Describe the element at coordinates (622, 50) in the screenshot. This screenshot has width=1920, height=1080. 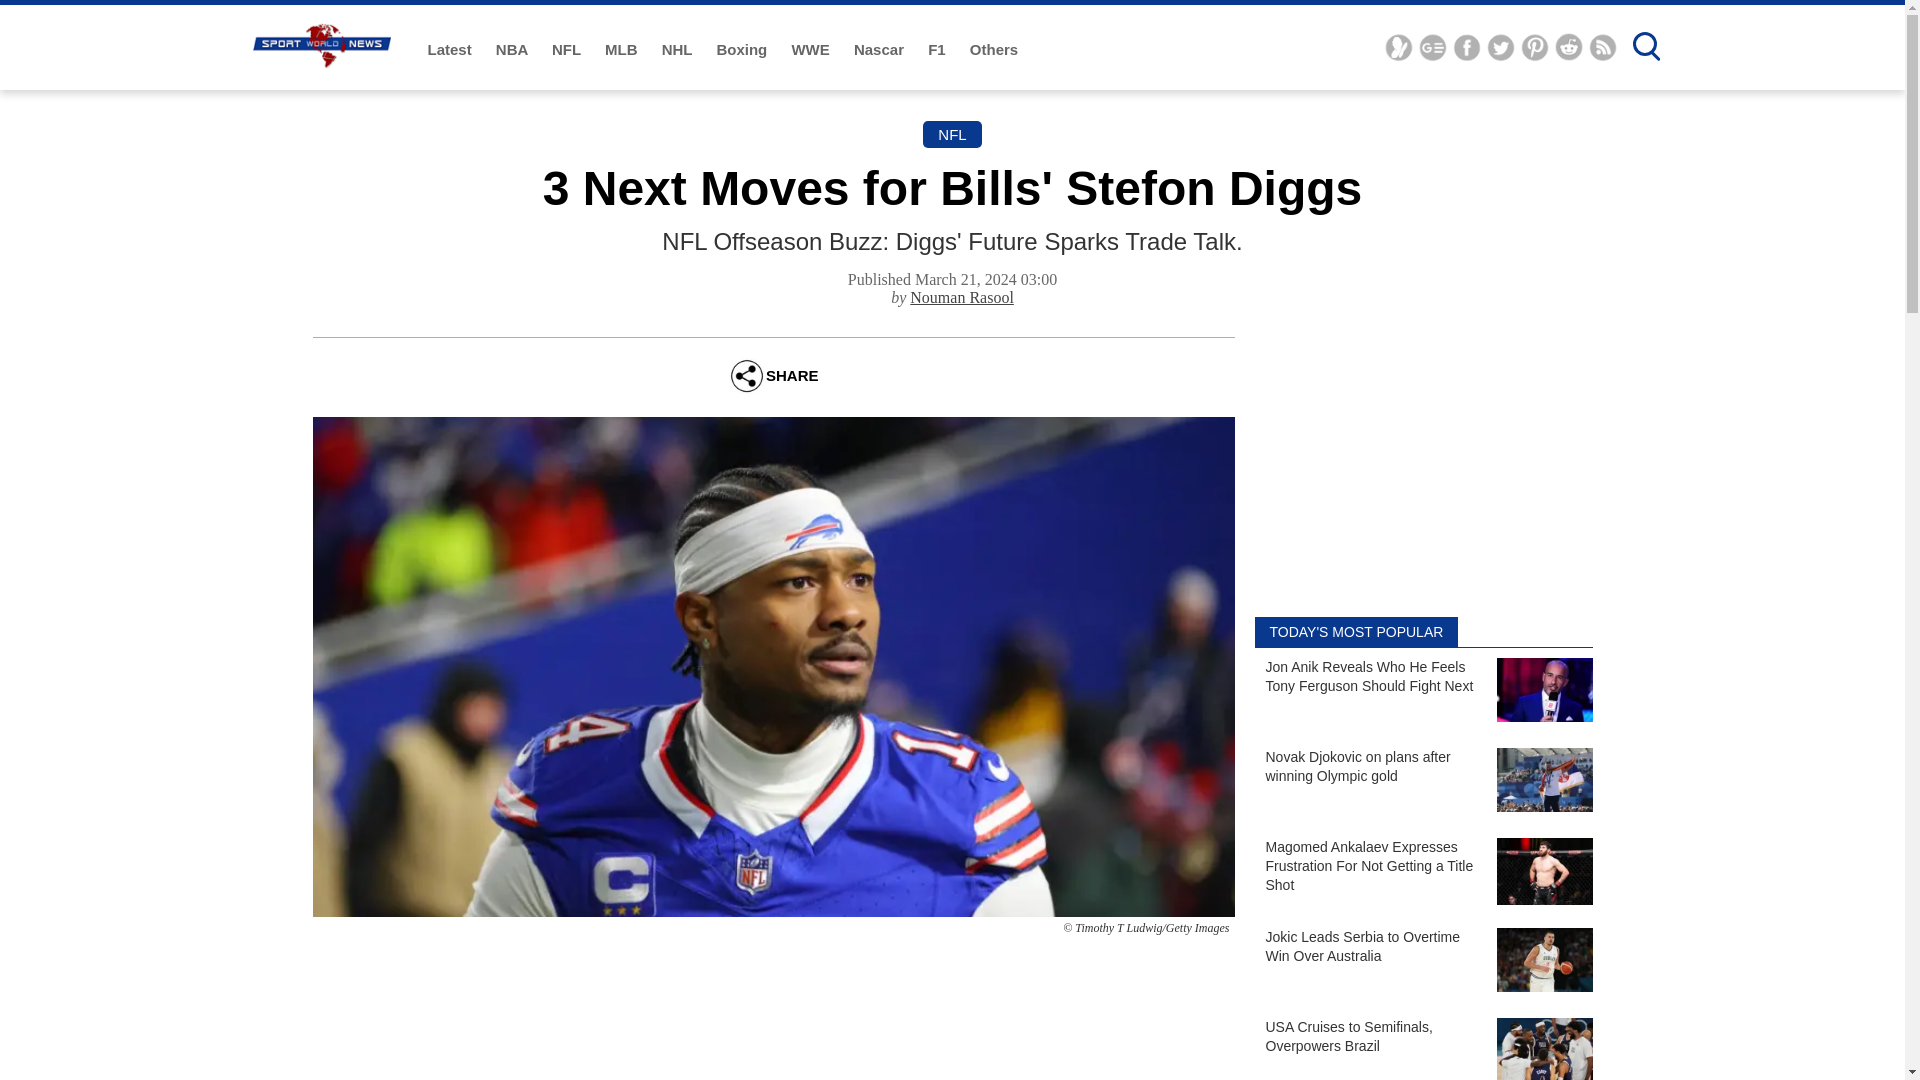
I see `MLB` at that location.